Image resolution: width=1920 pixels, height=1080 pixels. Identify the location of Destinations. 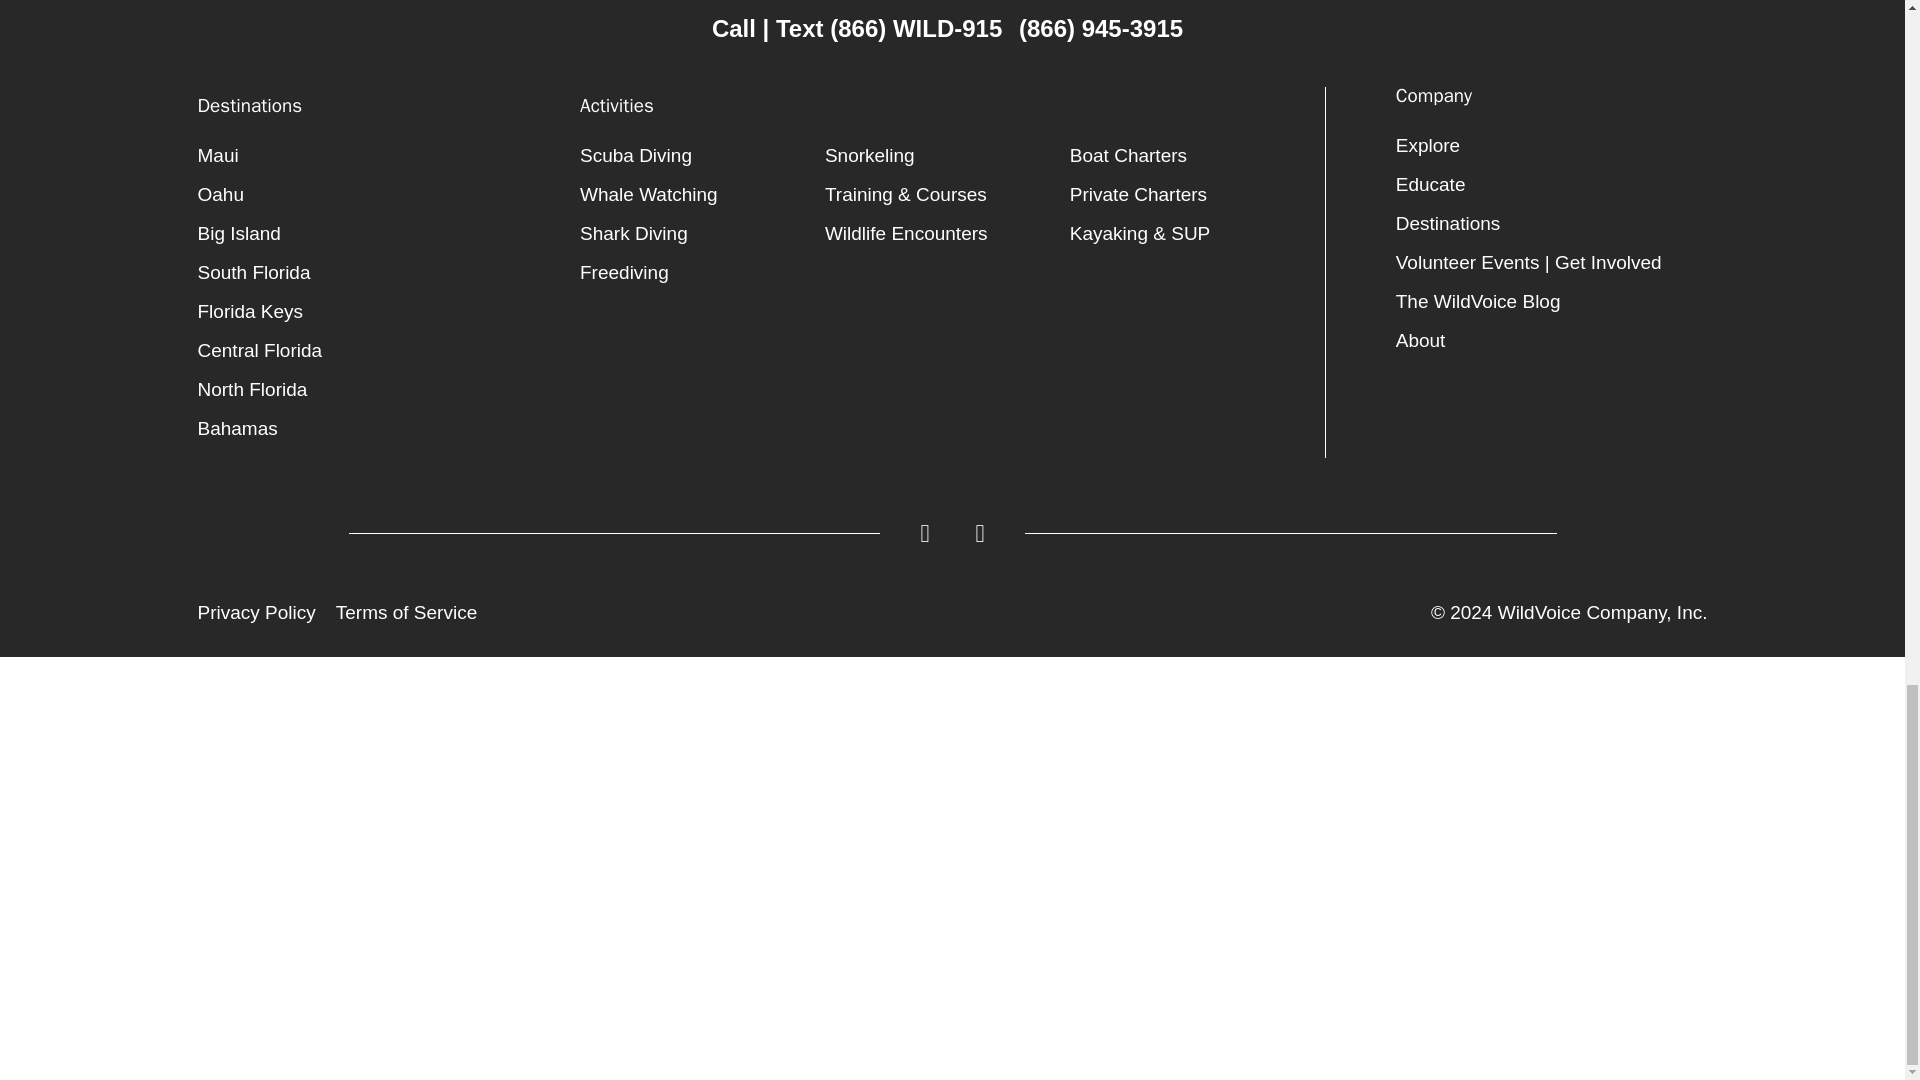
(1552, 224).